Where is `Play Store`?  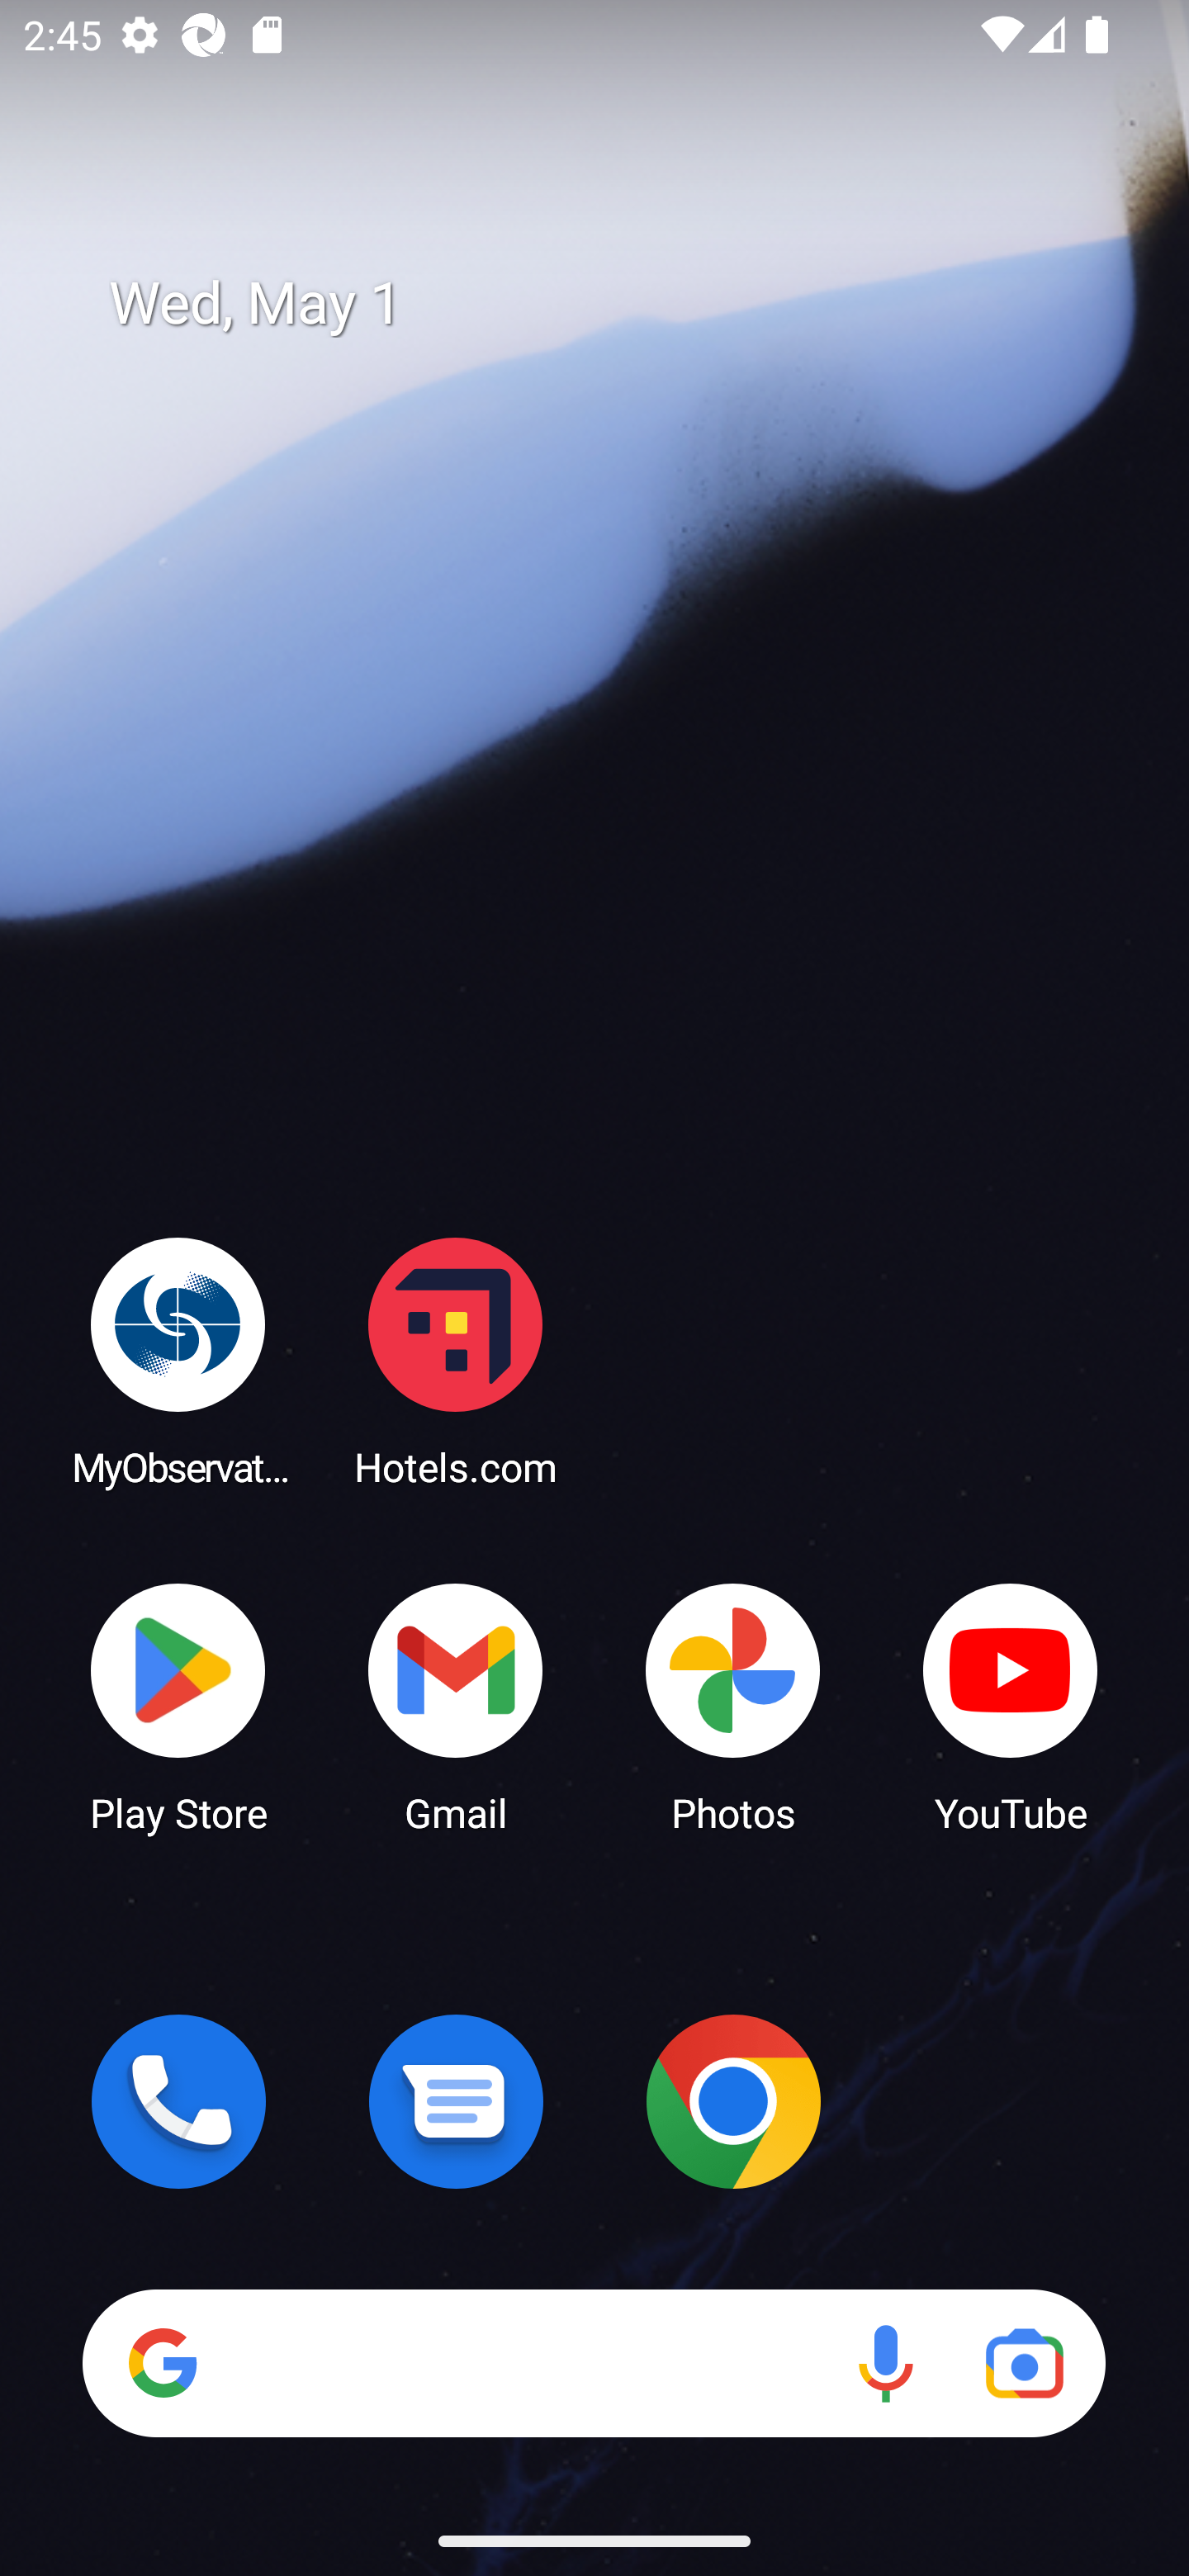 Play Store is located at coordinates (178, 1706).